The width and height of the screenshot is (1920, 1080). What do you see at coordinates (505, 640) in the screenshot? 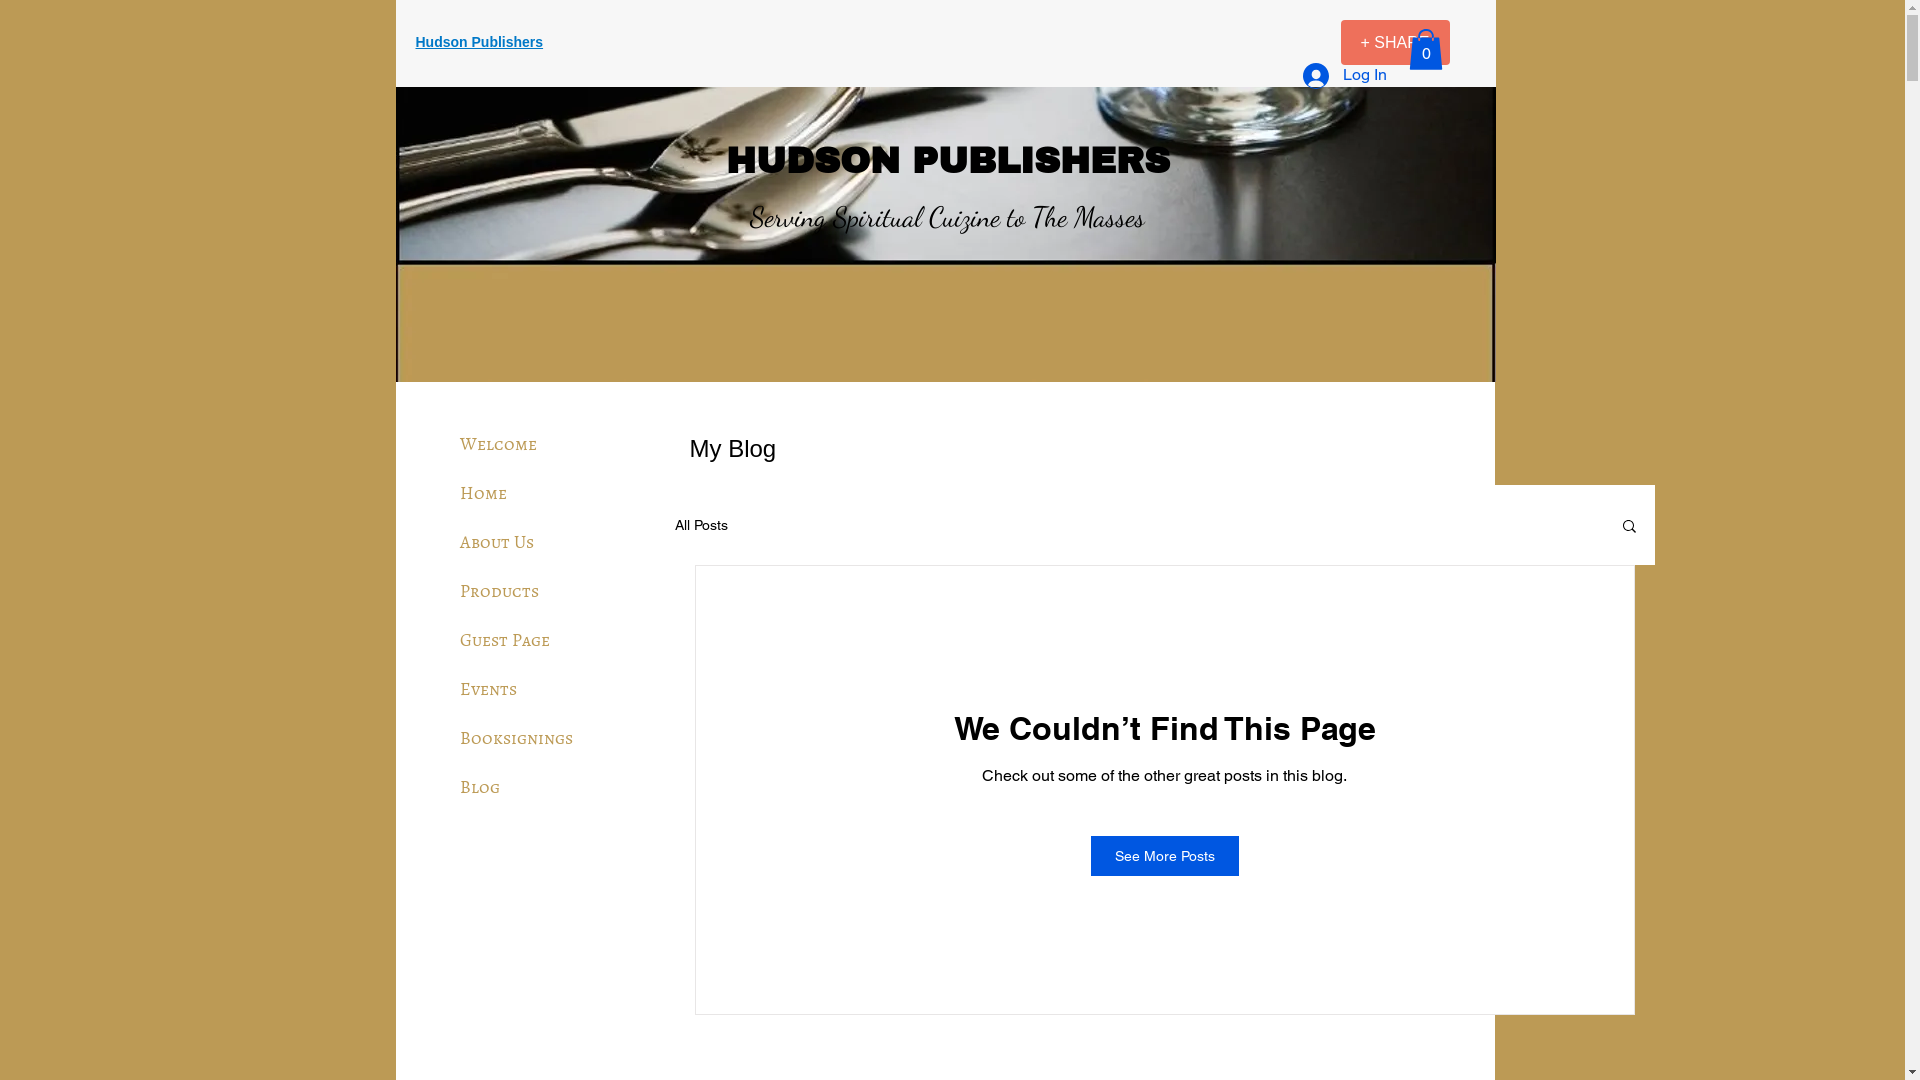
I see `Guest Page` at bounding box center [505, 640].